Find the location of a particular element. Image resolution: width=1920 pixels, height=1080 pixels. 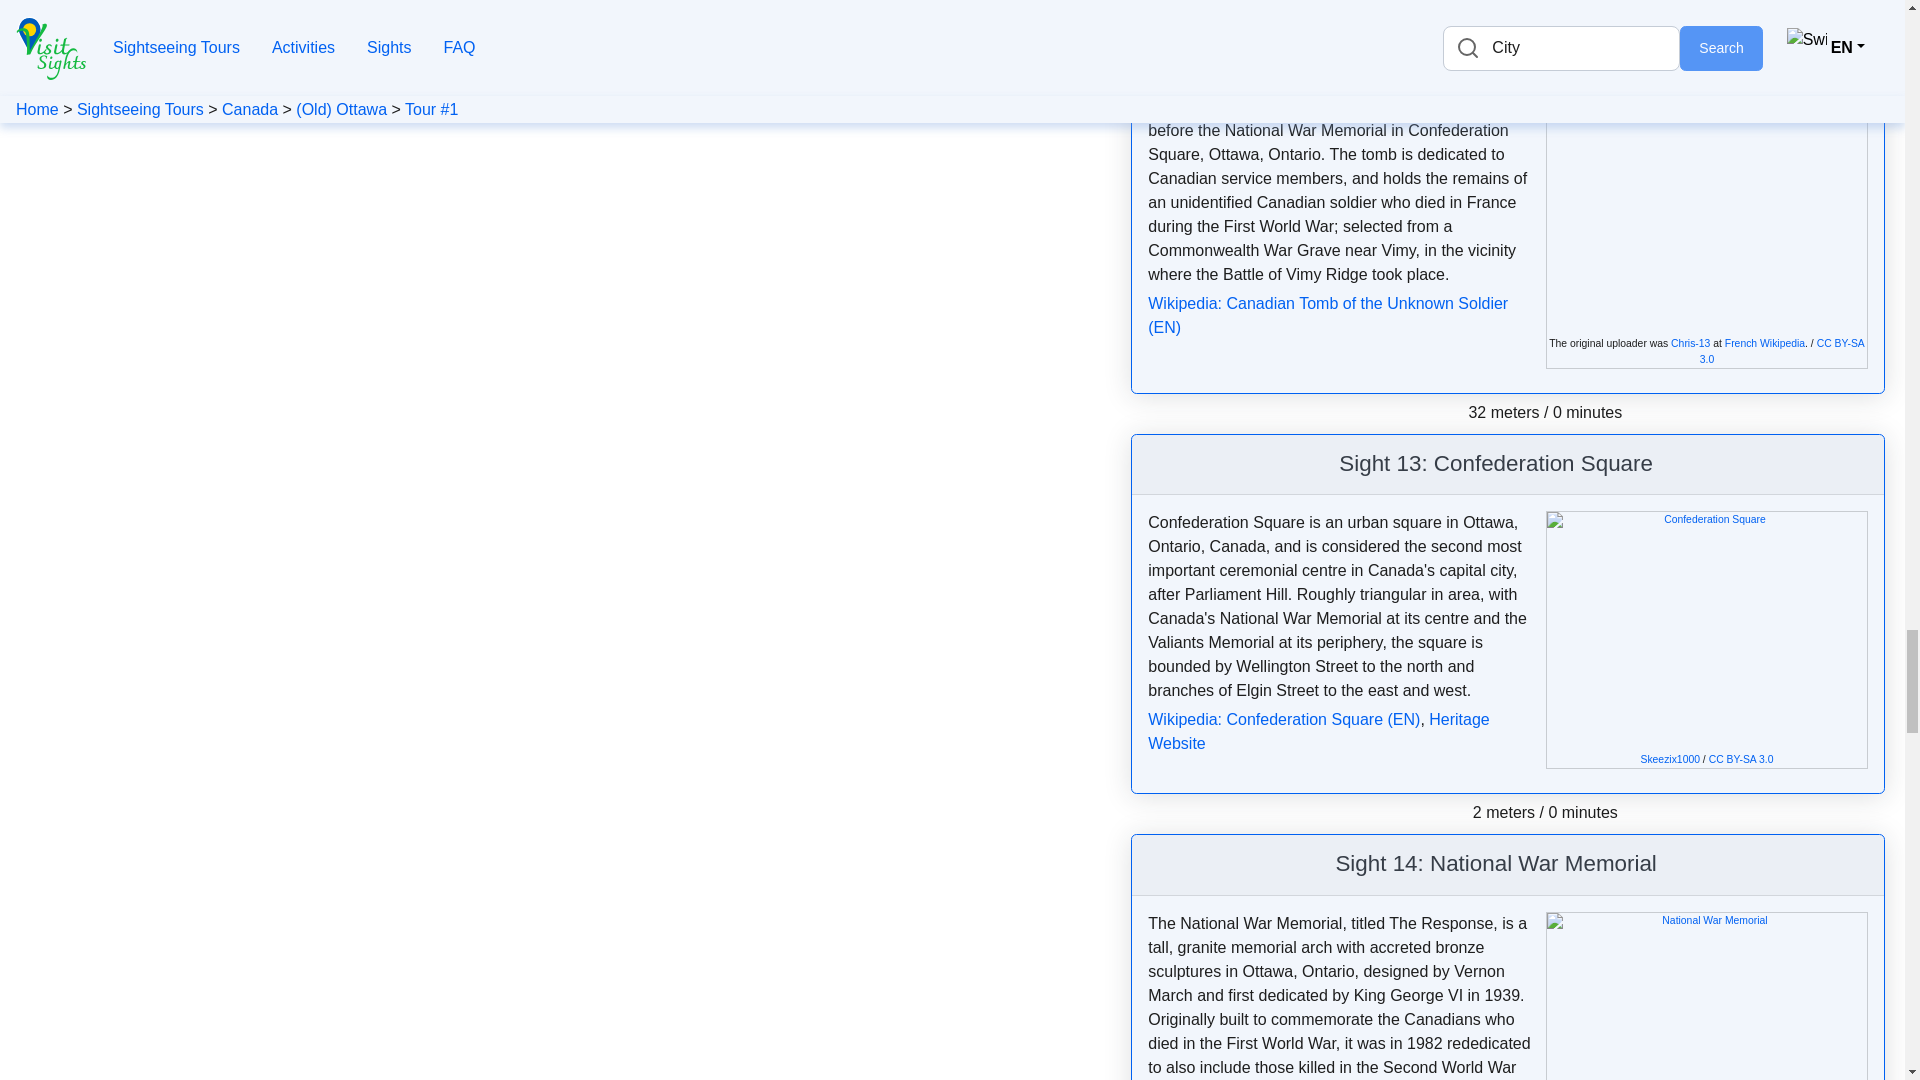

w:fr: is located at coordinates (1764, 343).